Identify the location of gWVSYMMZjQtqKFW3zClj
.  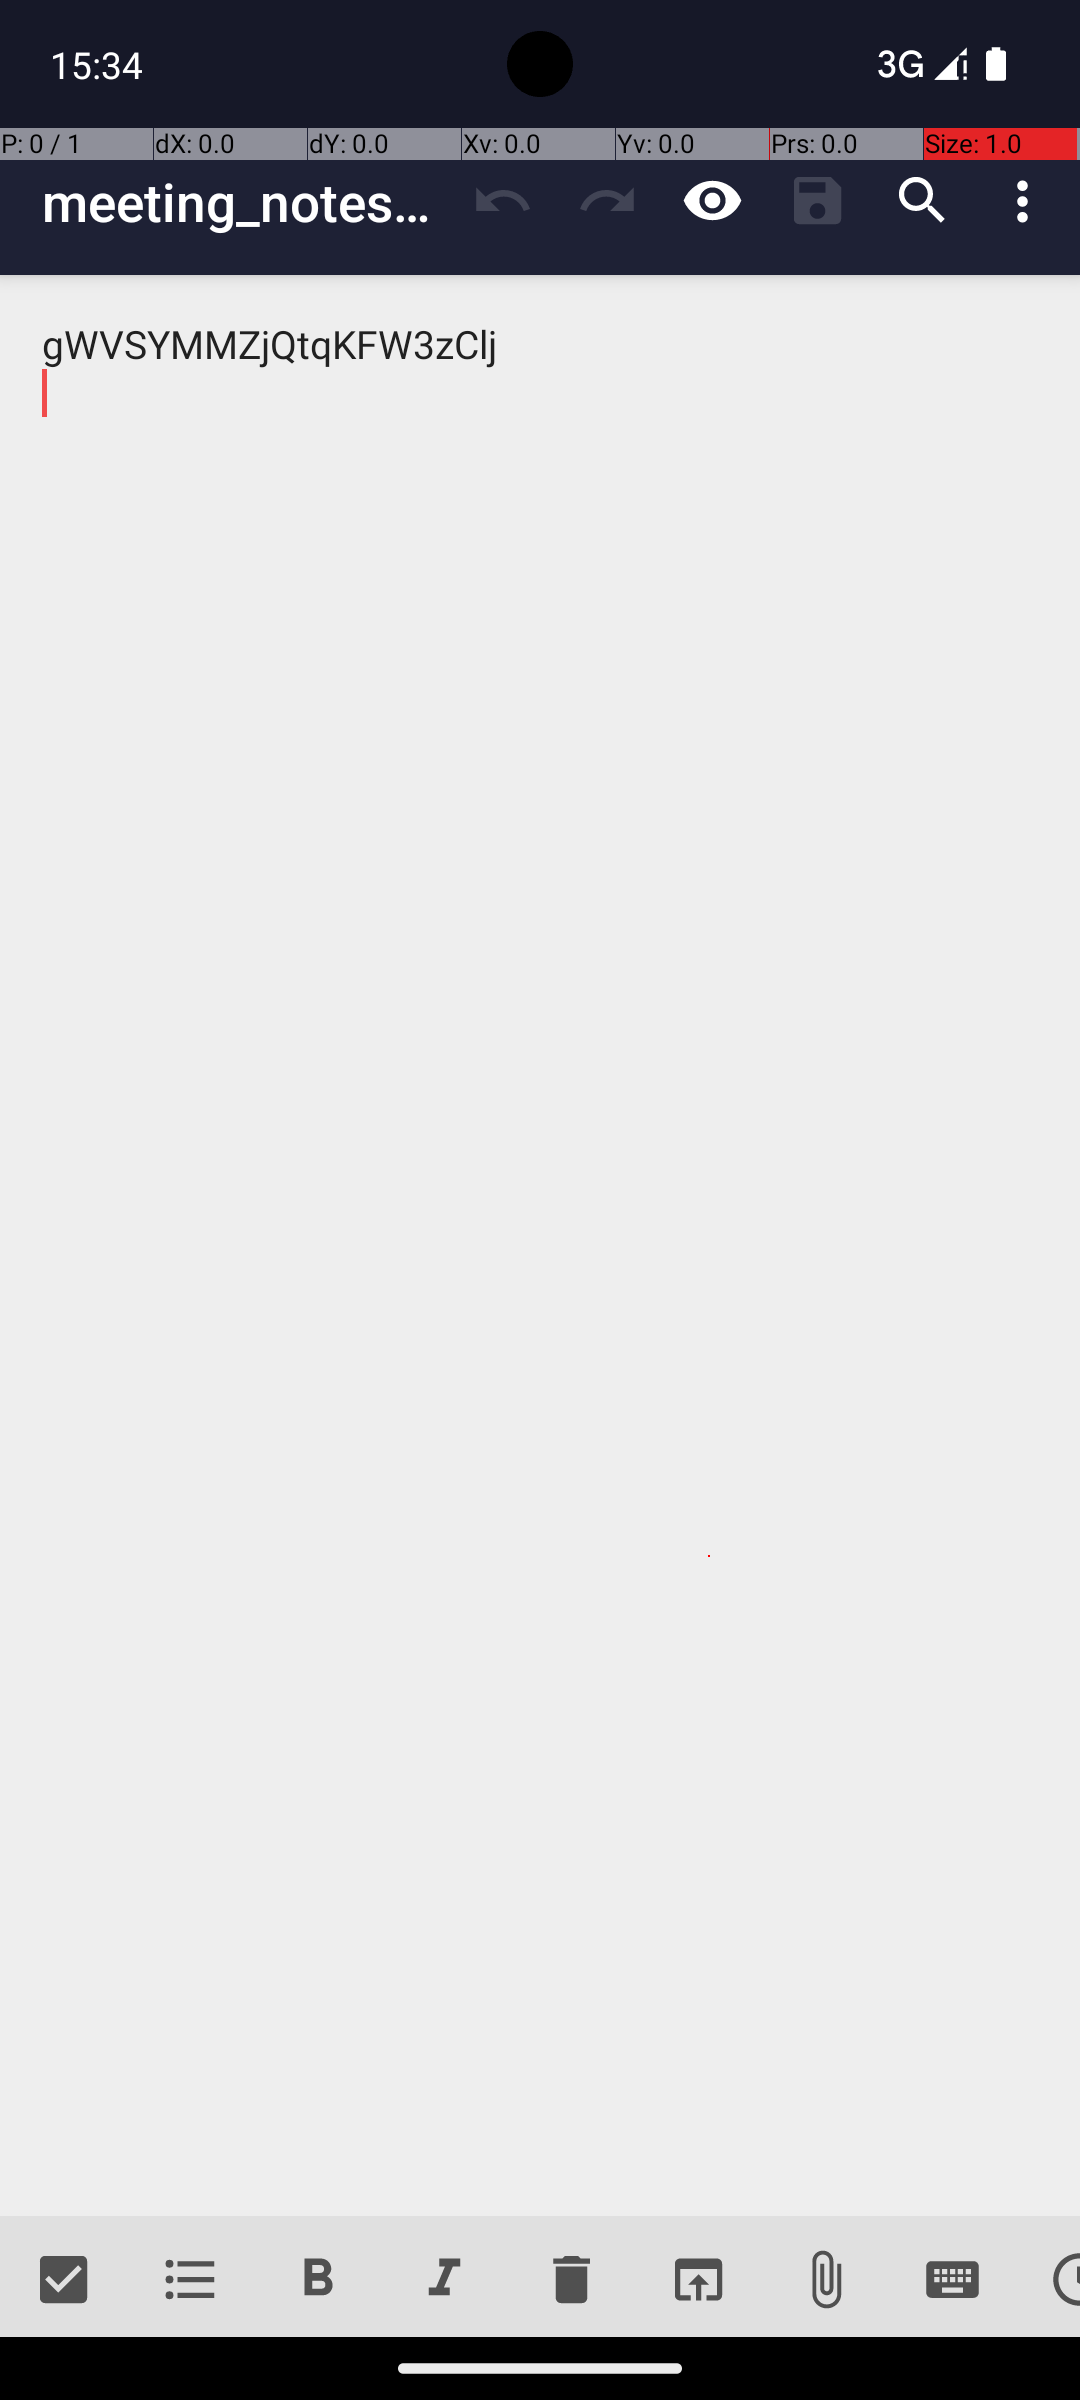
(540, 1246).